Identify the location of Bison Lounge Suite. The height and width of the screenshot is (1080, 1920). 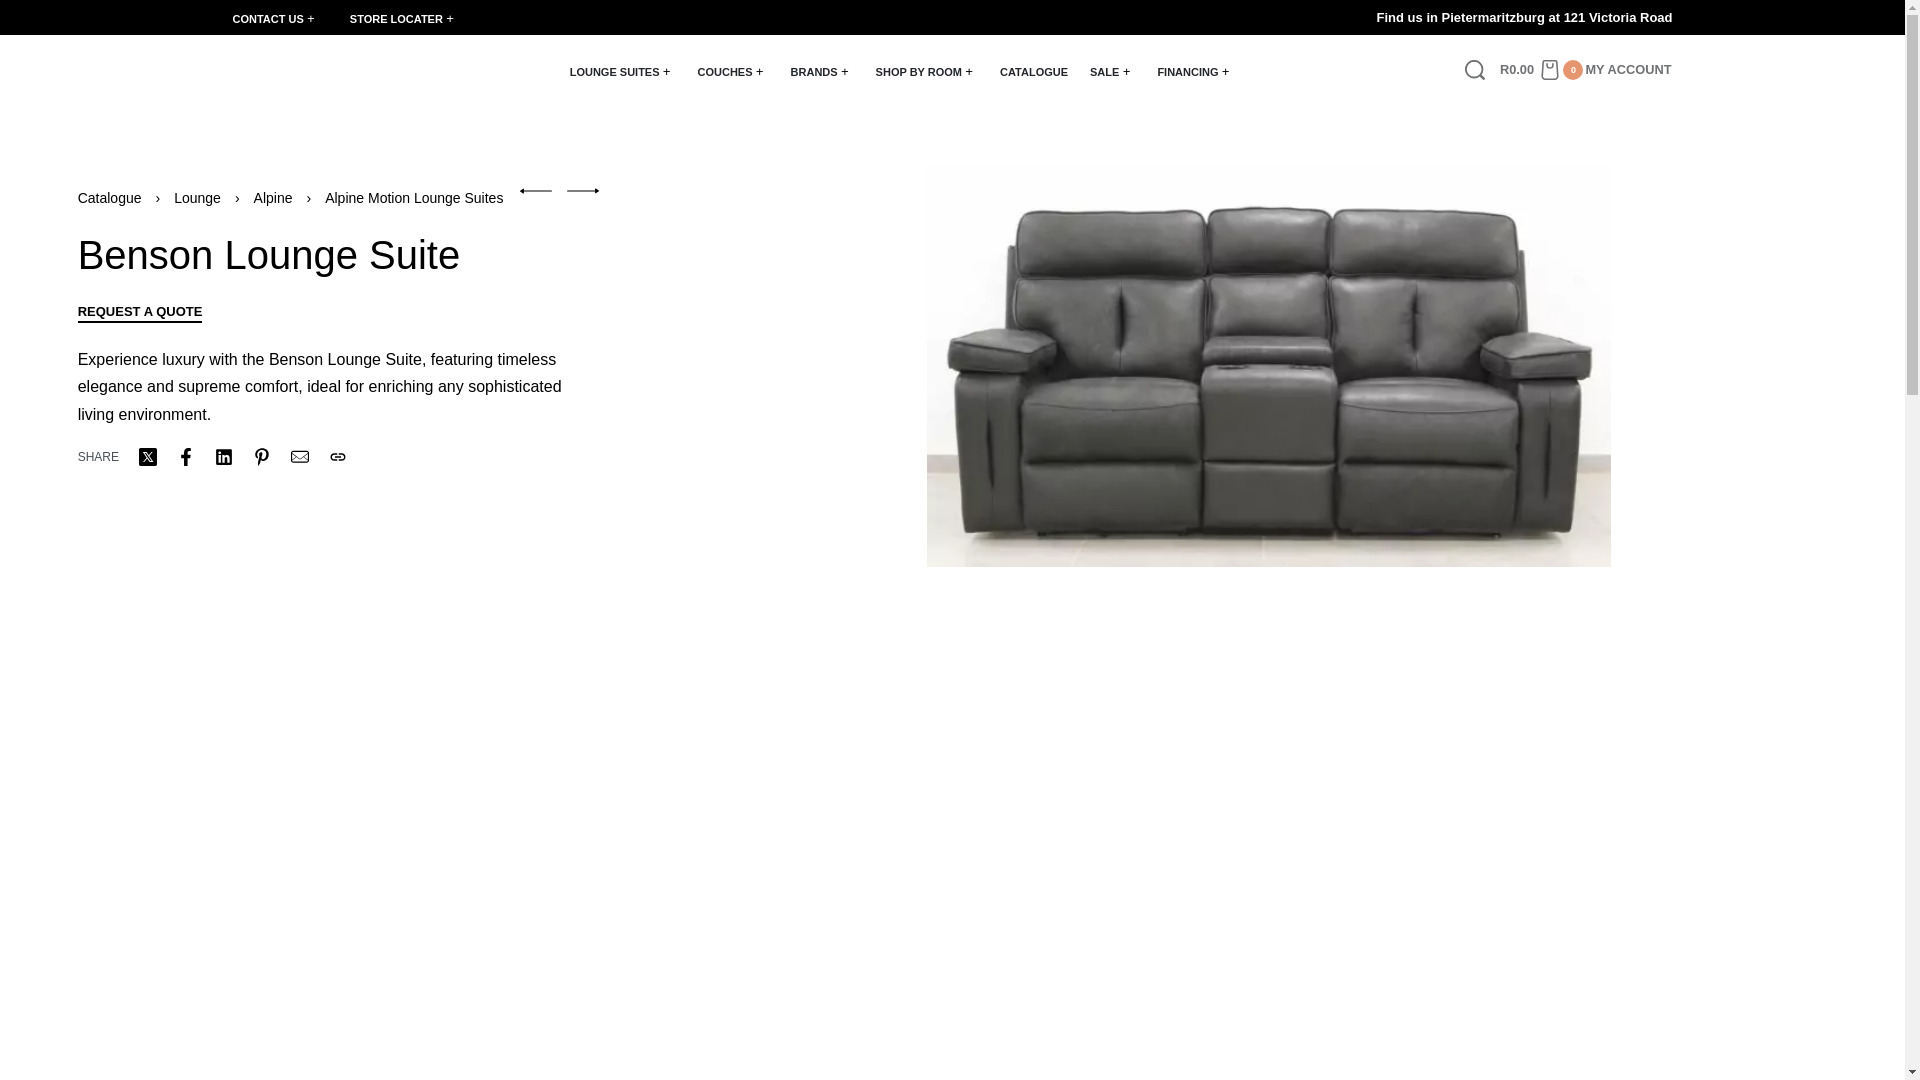
(582, 190).